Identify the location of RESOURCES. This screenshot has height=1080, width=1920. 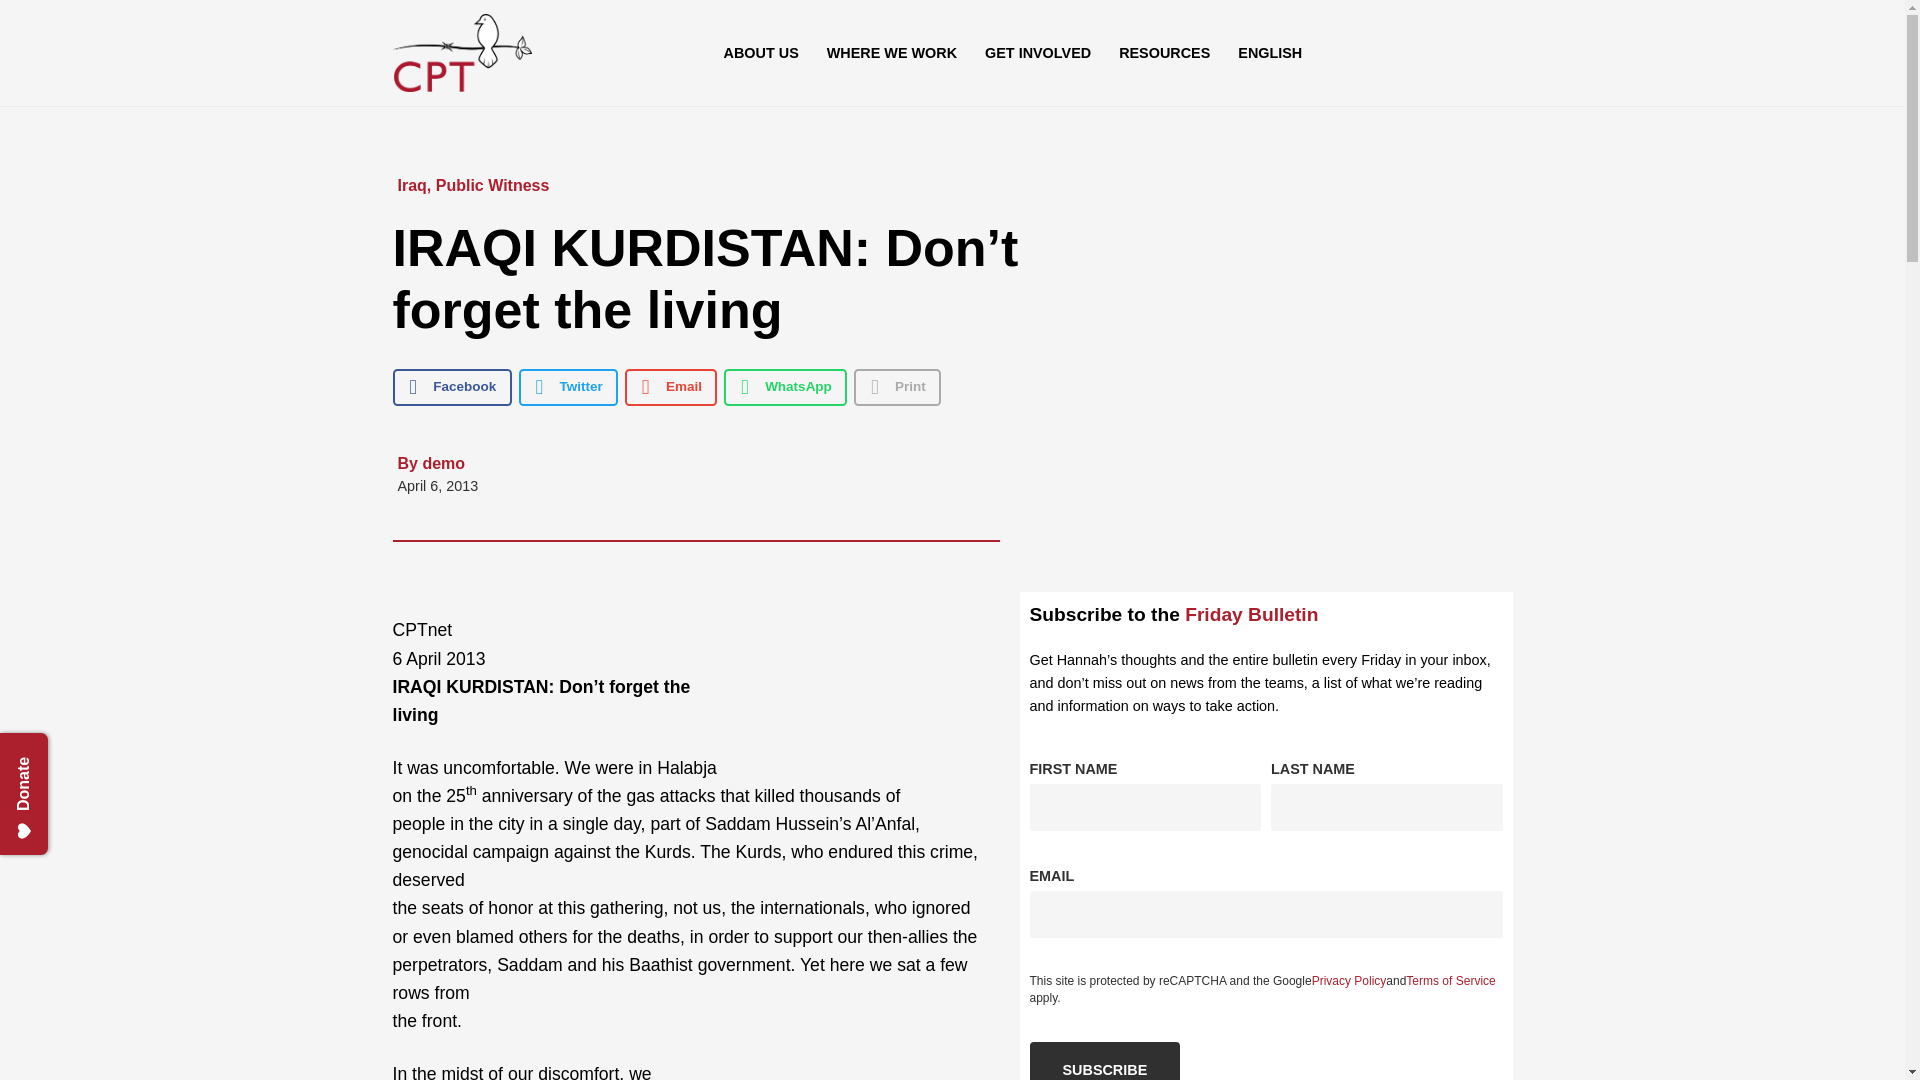
(1164, 52).